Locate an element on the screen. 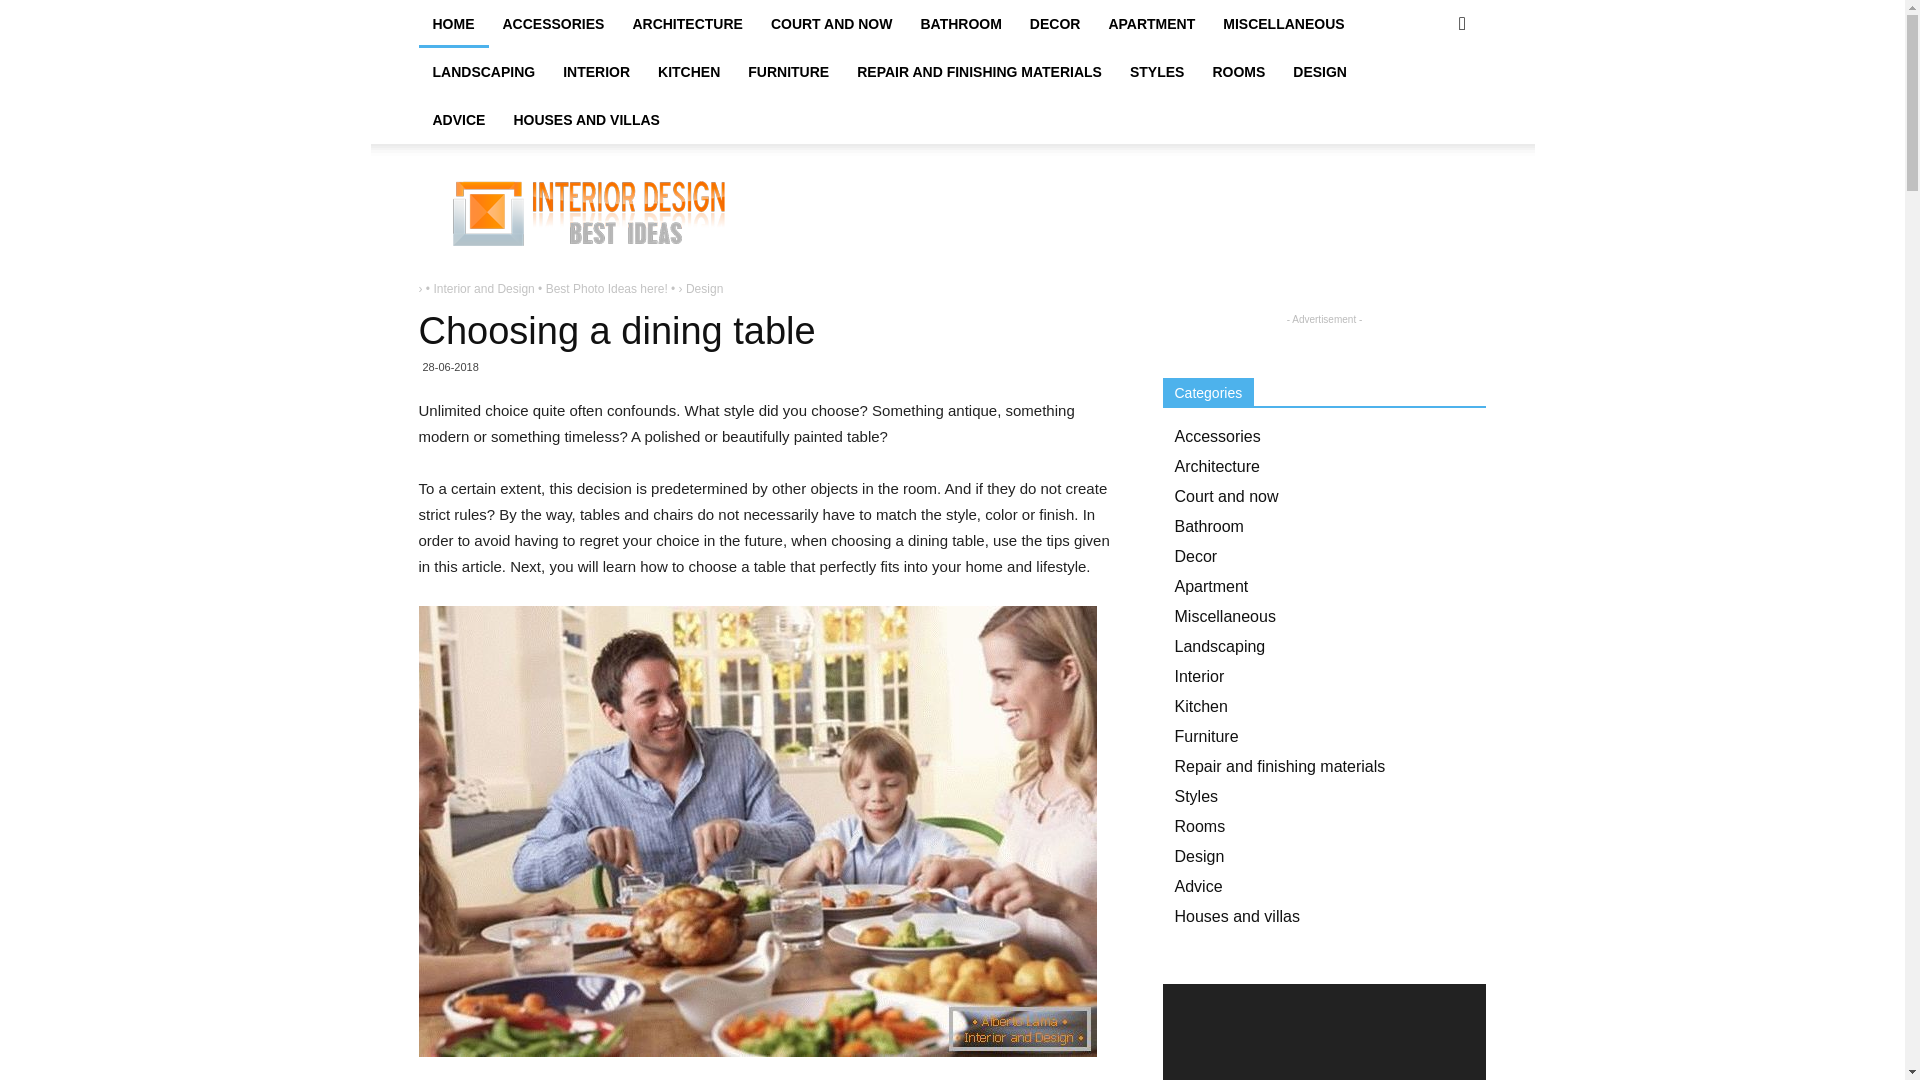 The width and height of the screenshot is (1920, 1080). LANDSCAPING is located at coordinates (484, 72).